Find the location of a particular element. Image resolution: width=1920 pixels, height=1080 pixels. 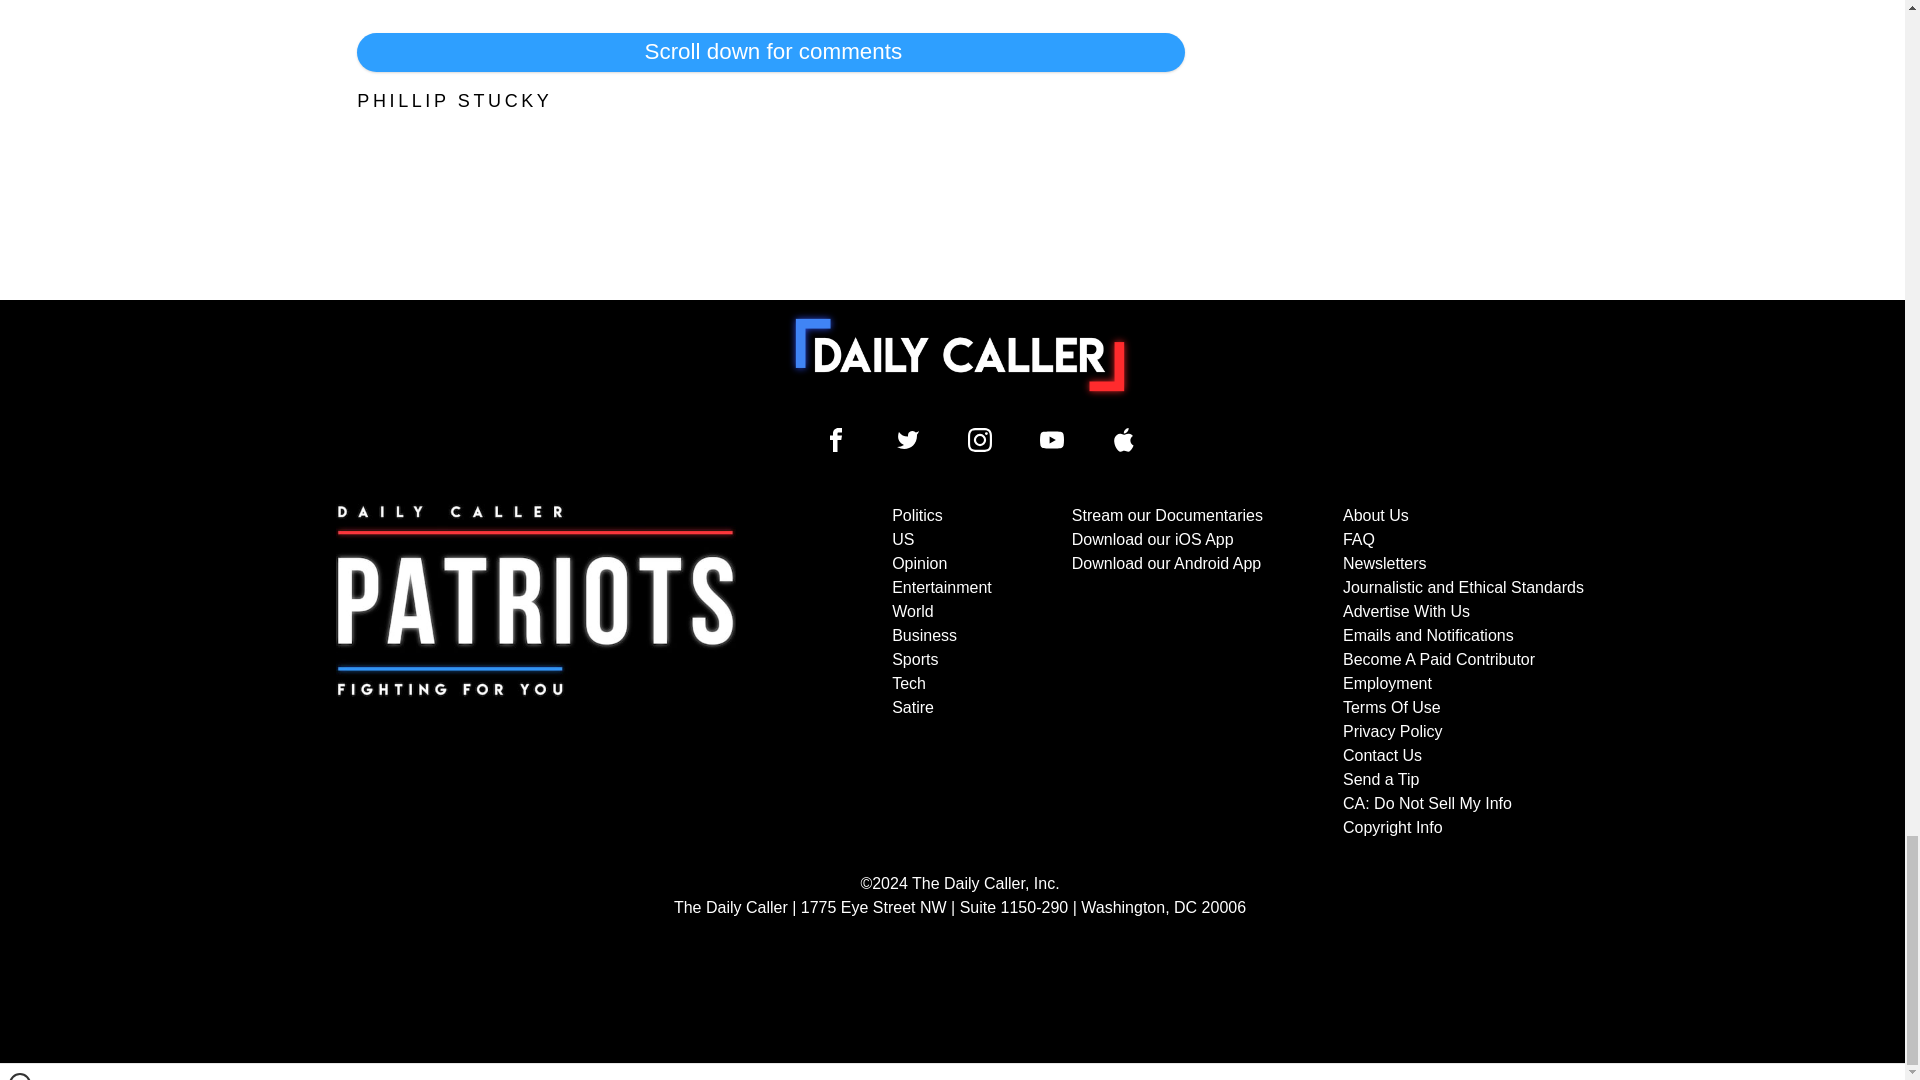

Daily Caller YouTube is located at coordinates (1052, 440).